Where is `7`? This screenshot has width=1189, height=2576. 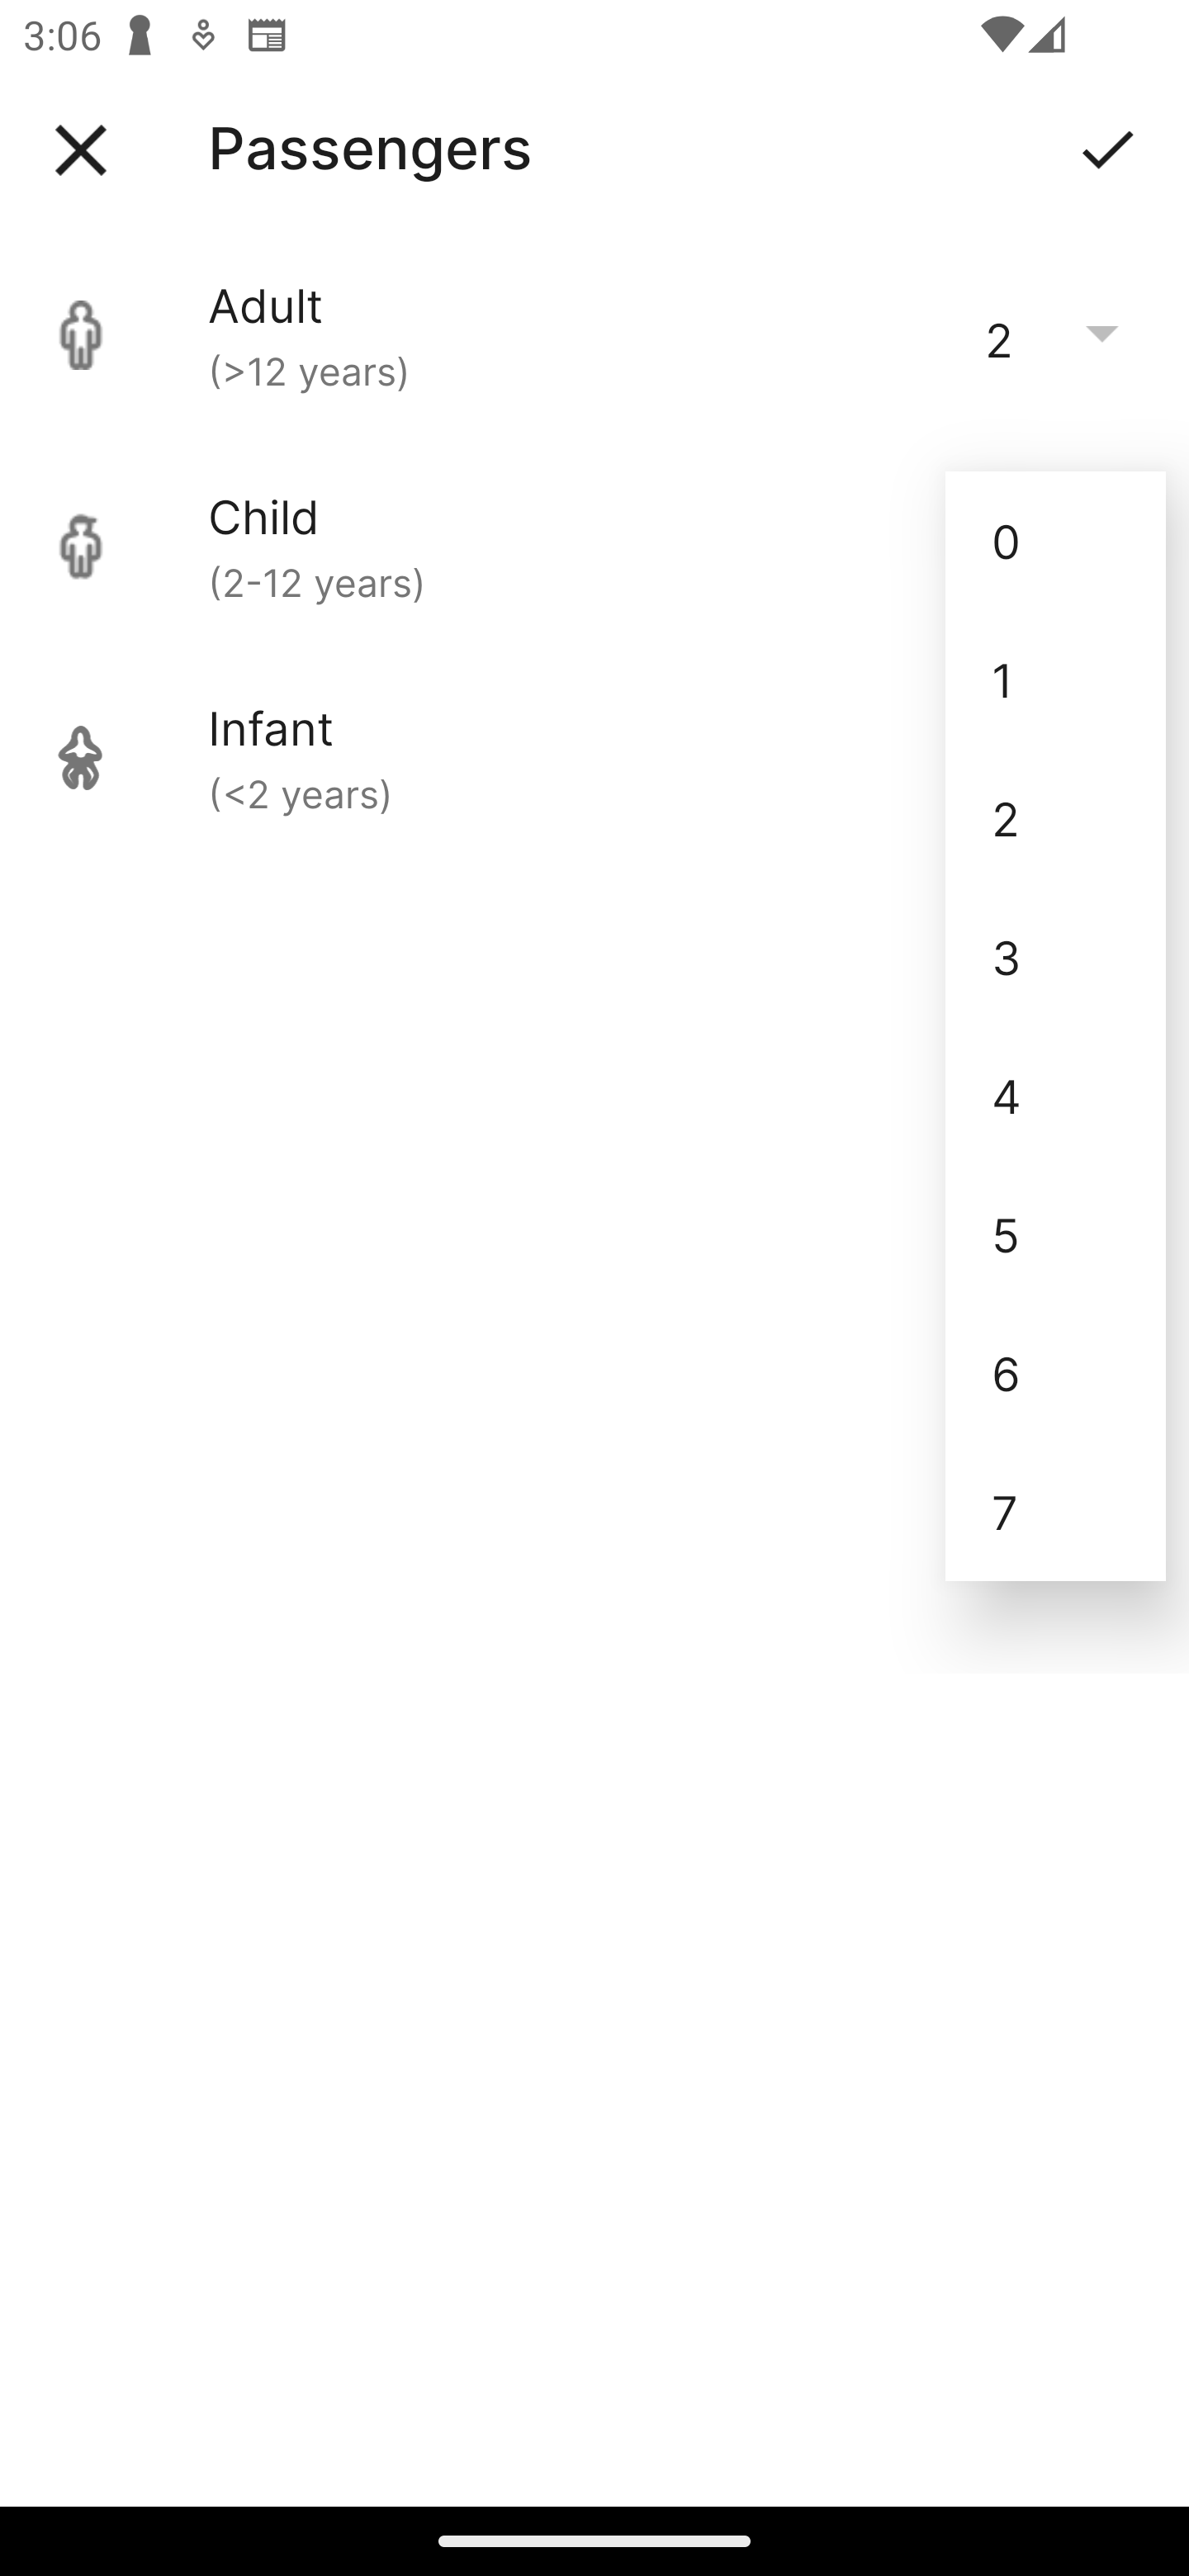
7 is located at coordinates (1055, 1512).